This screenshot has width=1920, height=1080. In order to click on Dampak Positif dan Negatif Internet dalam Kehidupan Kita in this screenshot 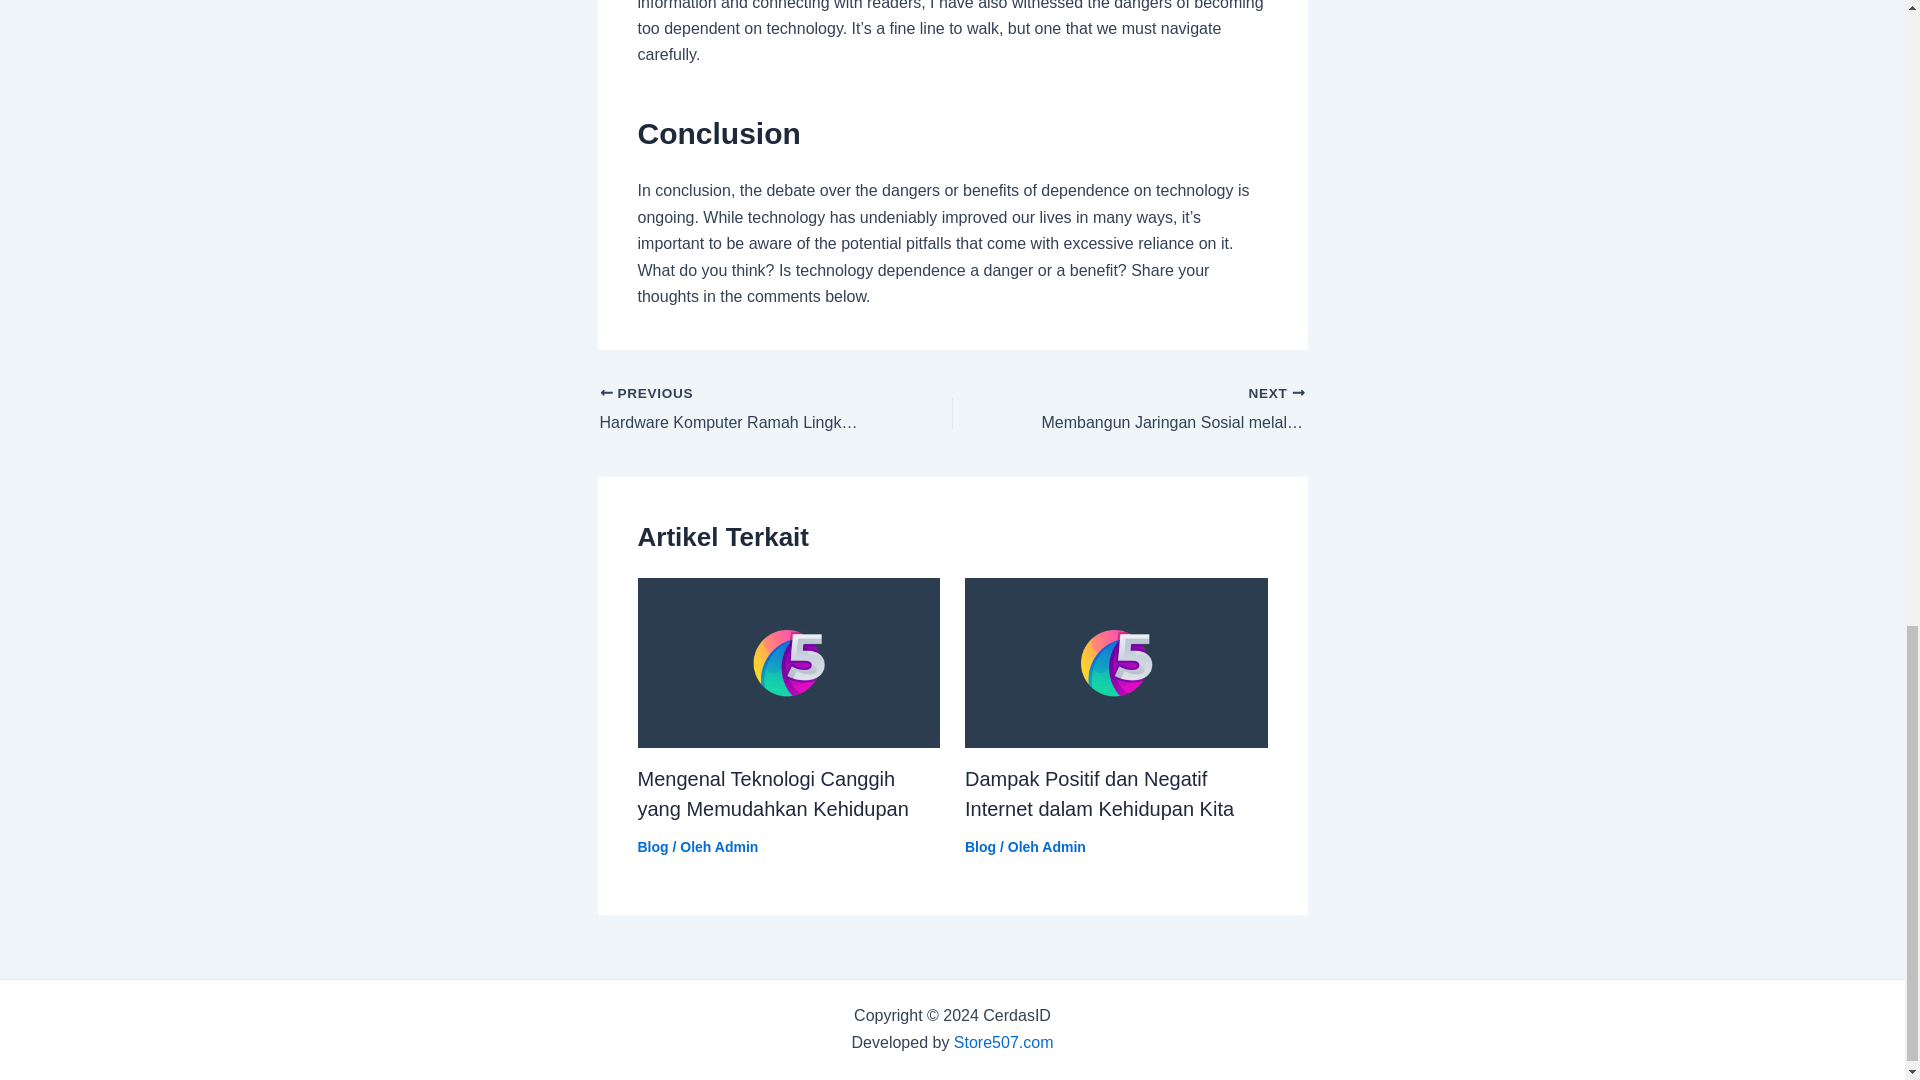, I will do `click(1163, 410)`.